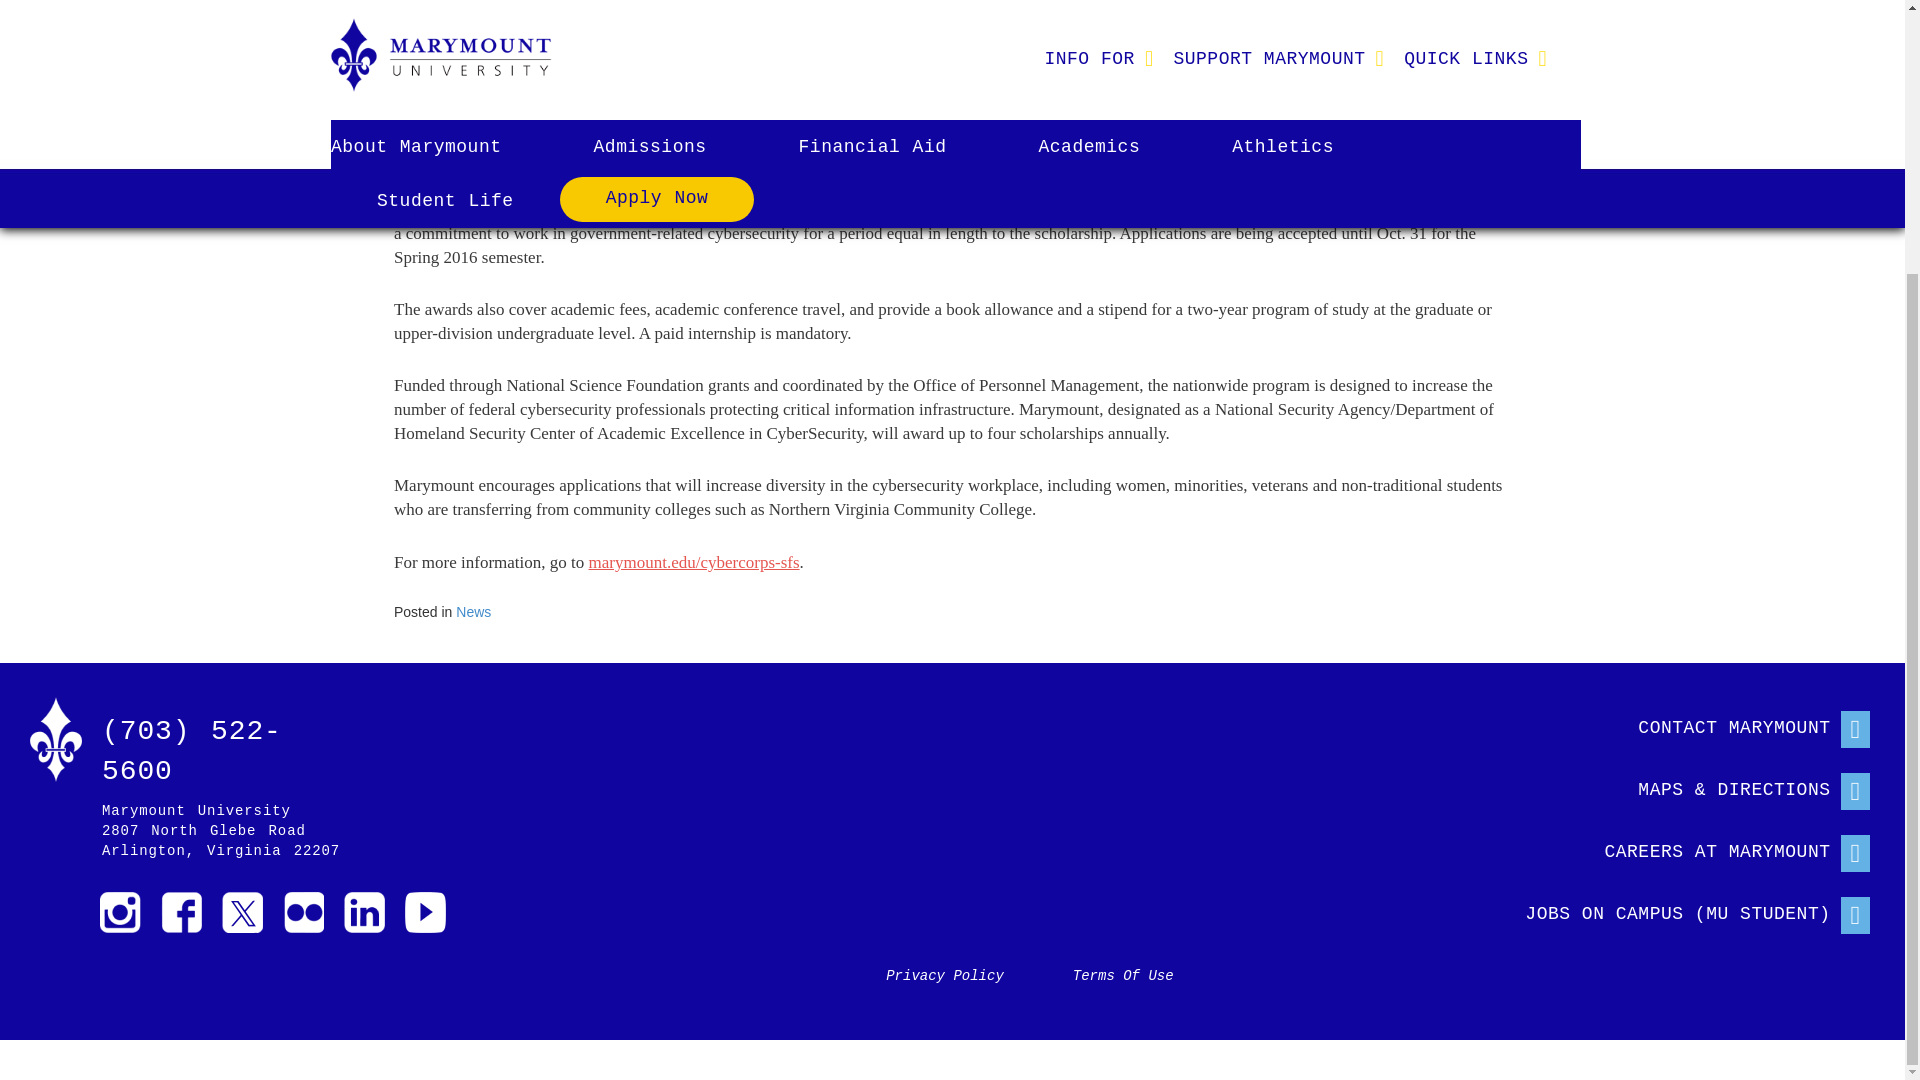 The image size is (1920, 1080). What do you see at coordinates (425, 912) in the screenshot?
I see `Youtube` at bounding box center [425, 912].